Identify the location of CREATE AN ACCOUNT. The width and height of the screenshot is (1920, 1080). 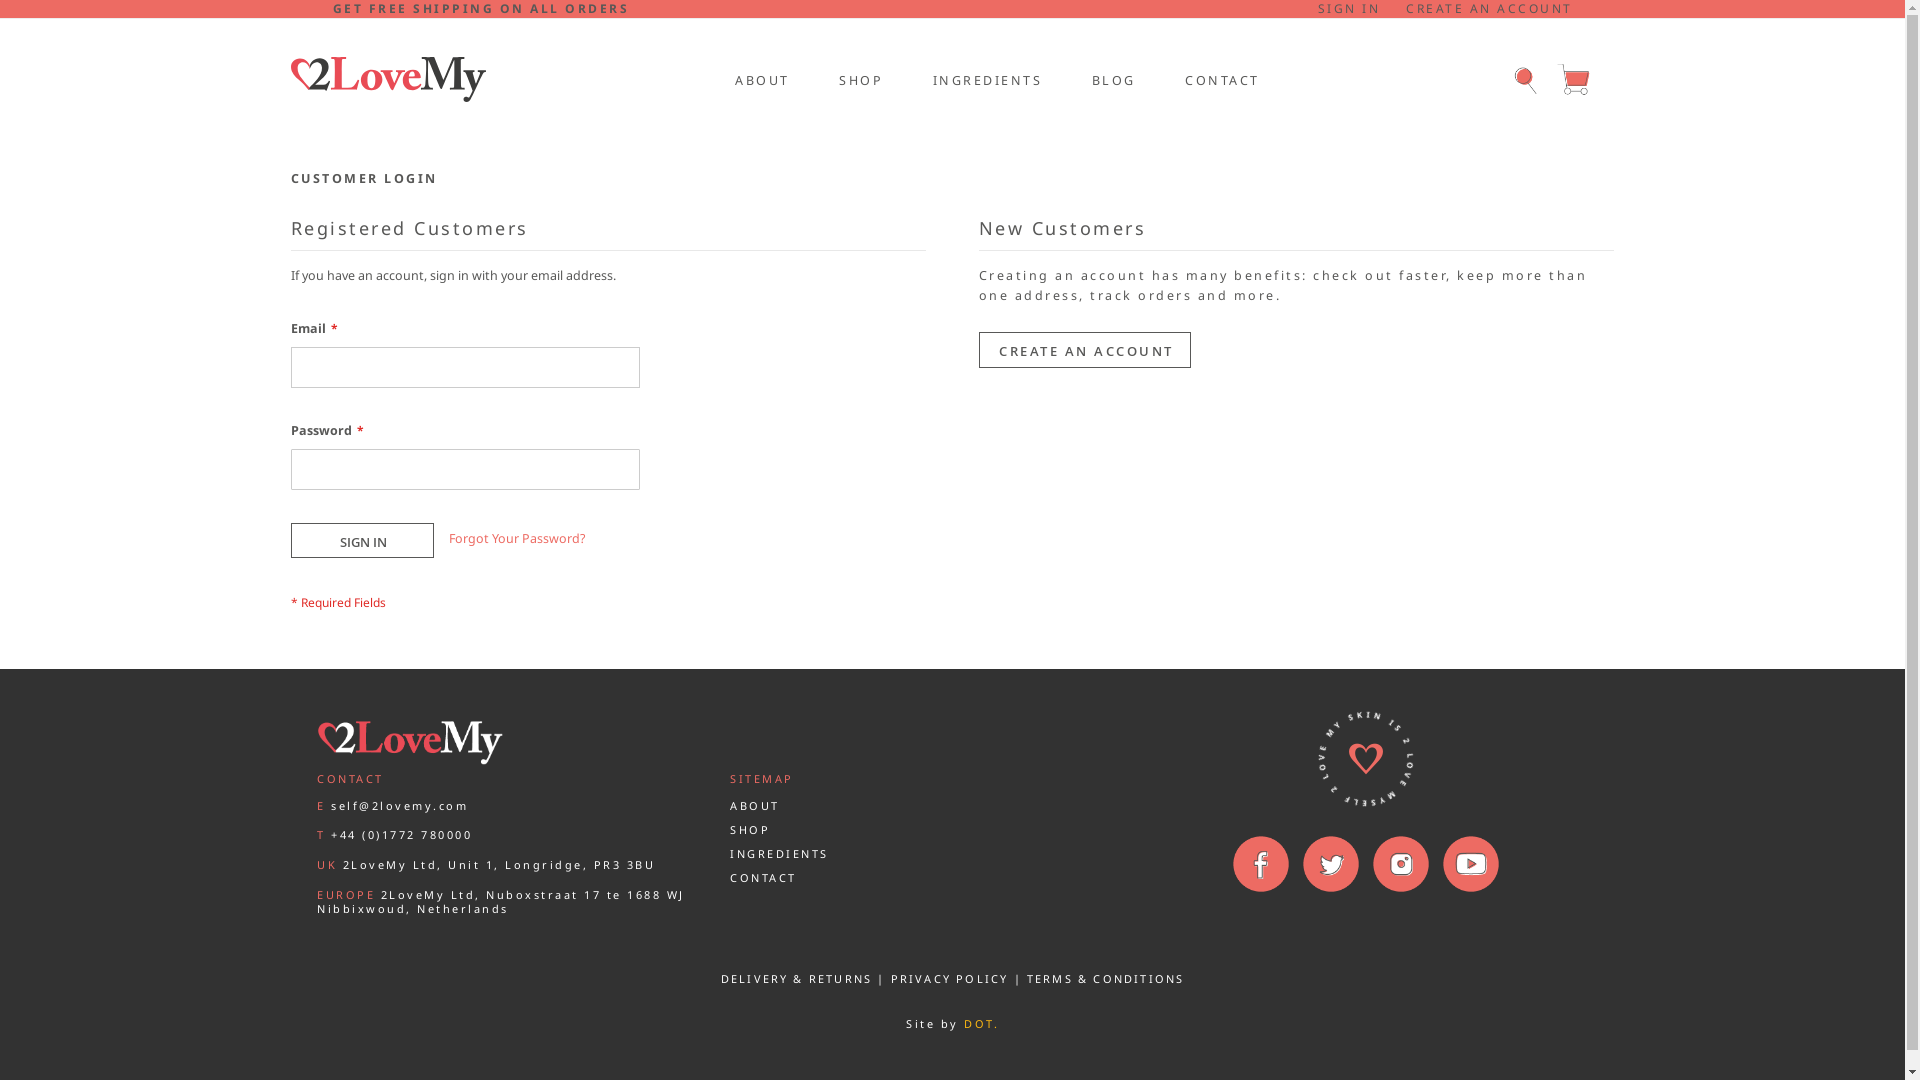
(1085, 350).